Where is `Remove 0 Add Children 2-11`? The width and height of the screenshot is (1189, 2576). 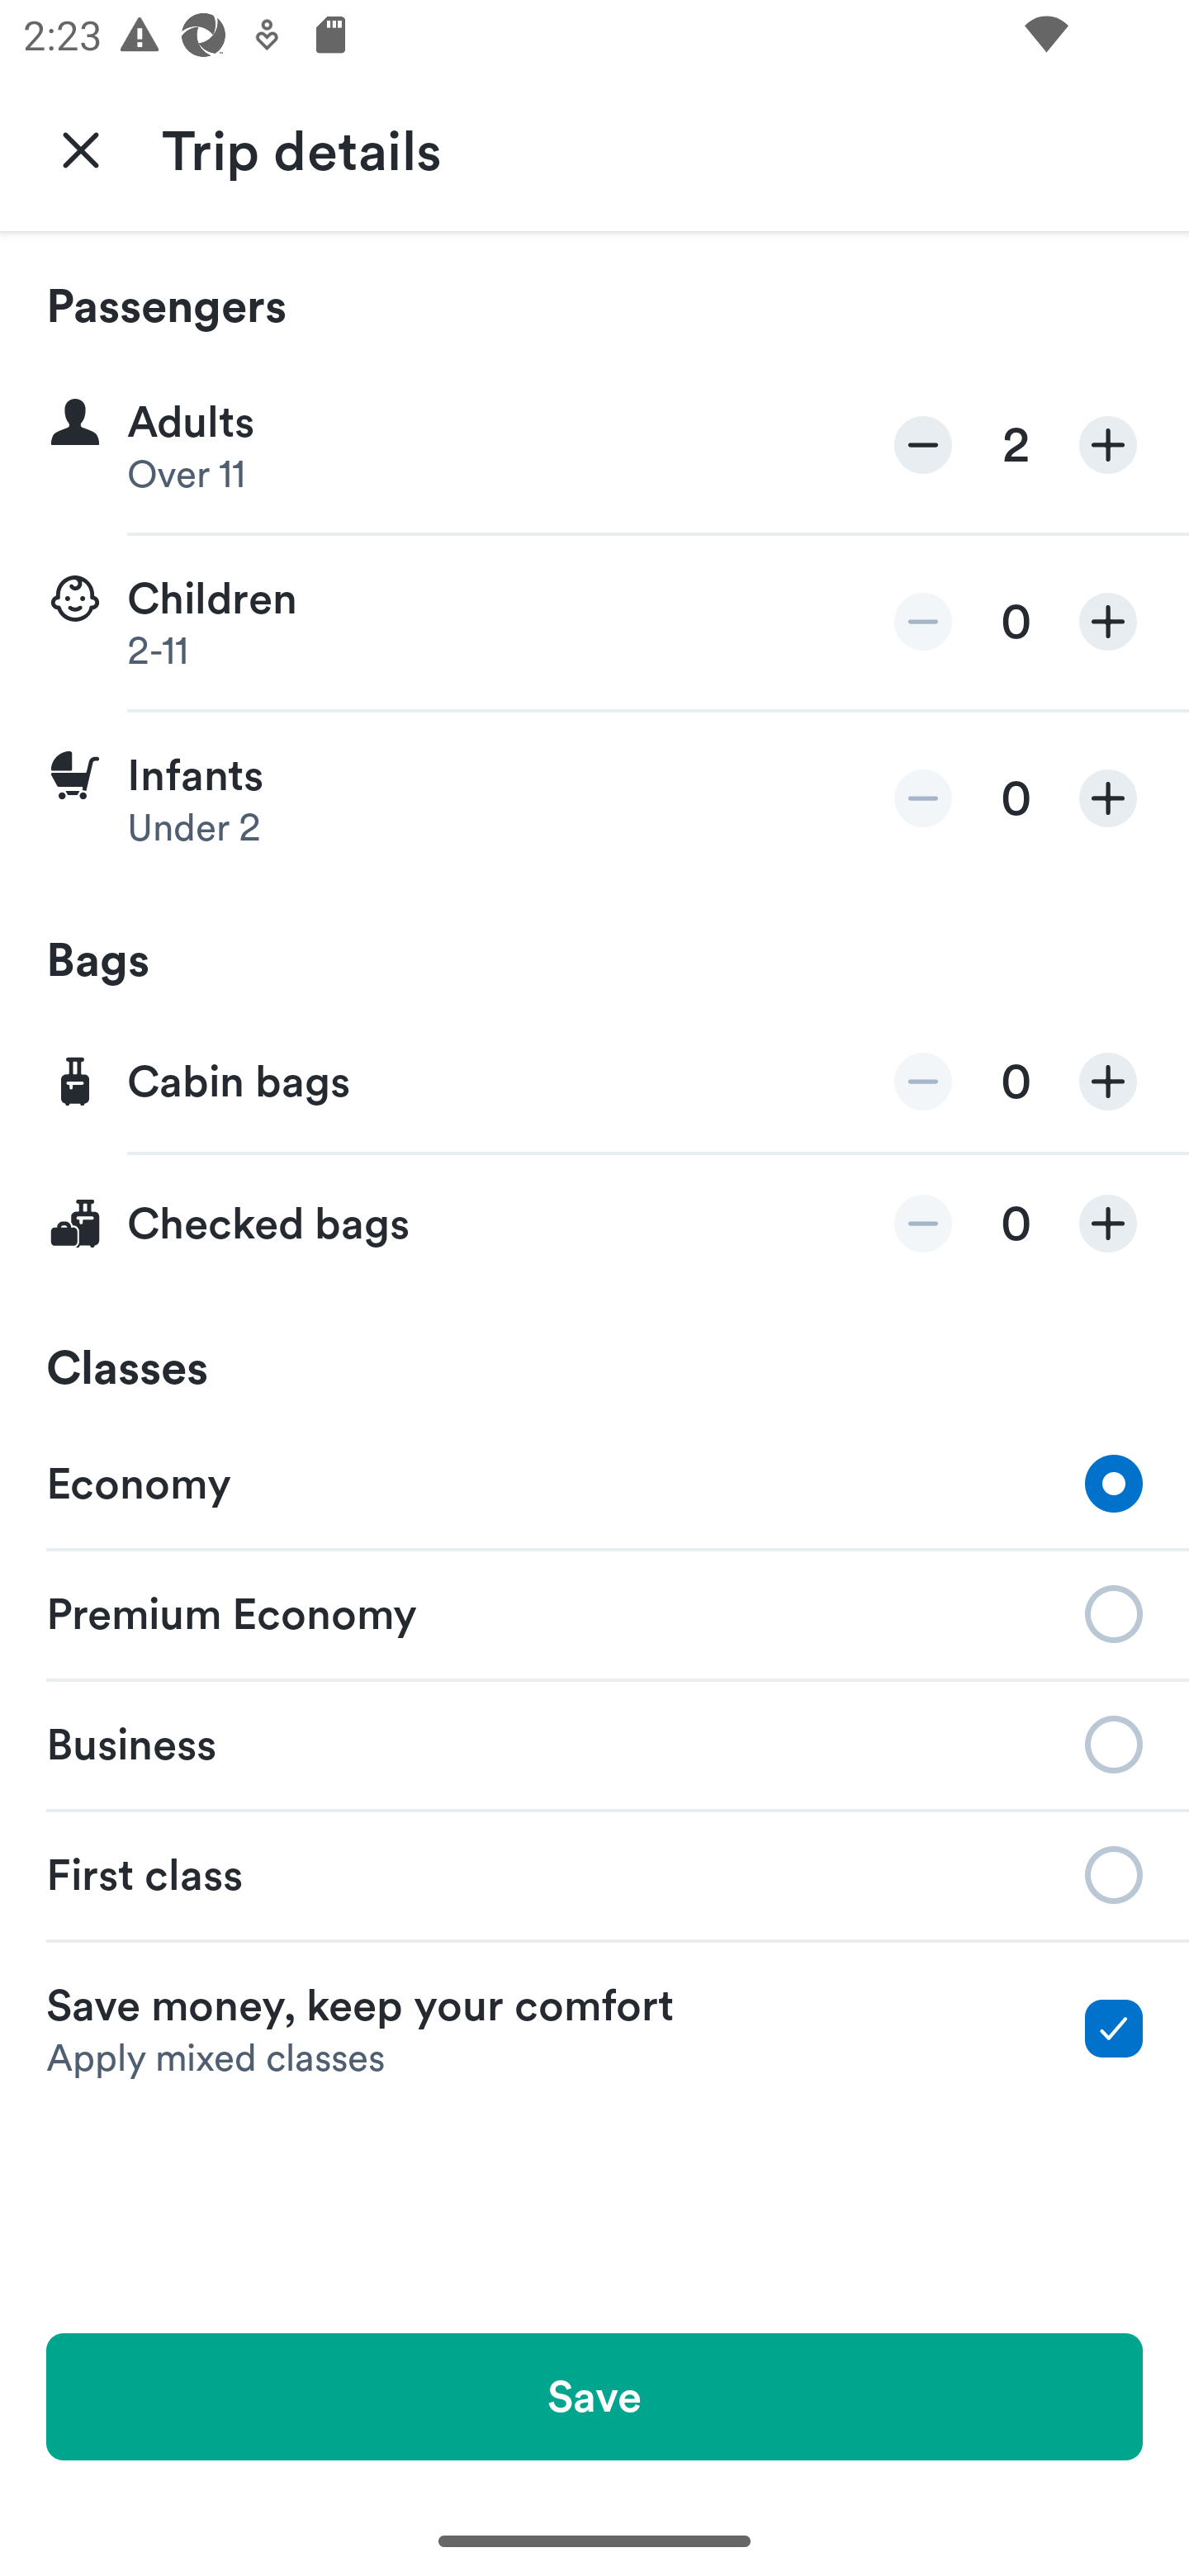 Remove 0 Add Children 2-11 is located at coordinates (594, 623).